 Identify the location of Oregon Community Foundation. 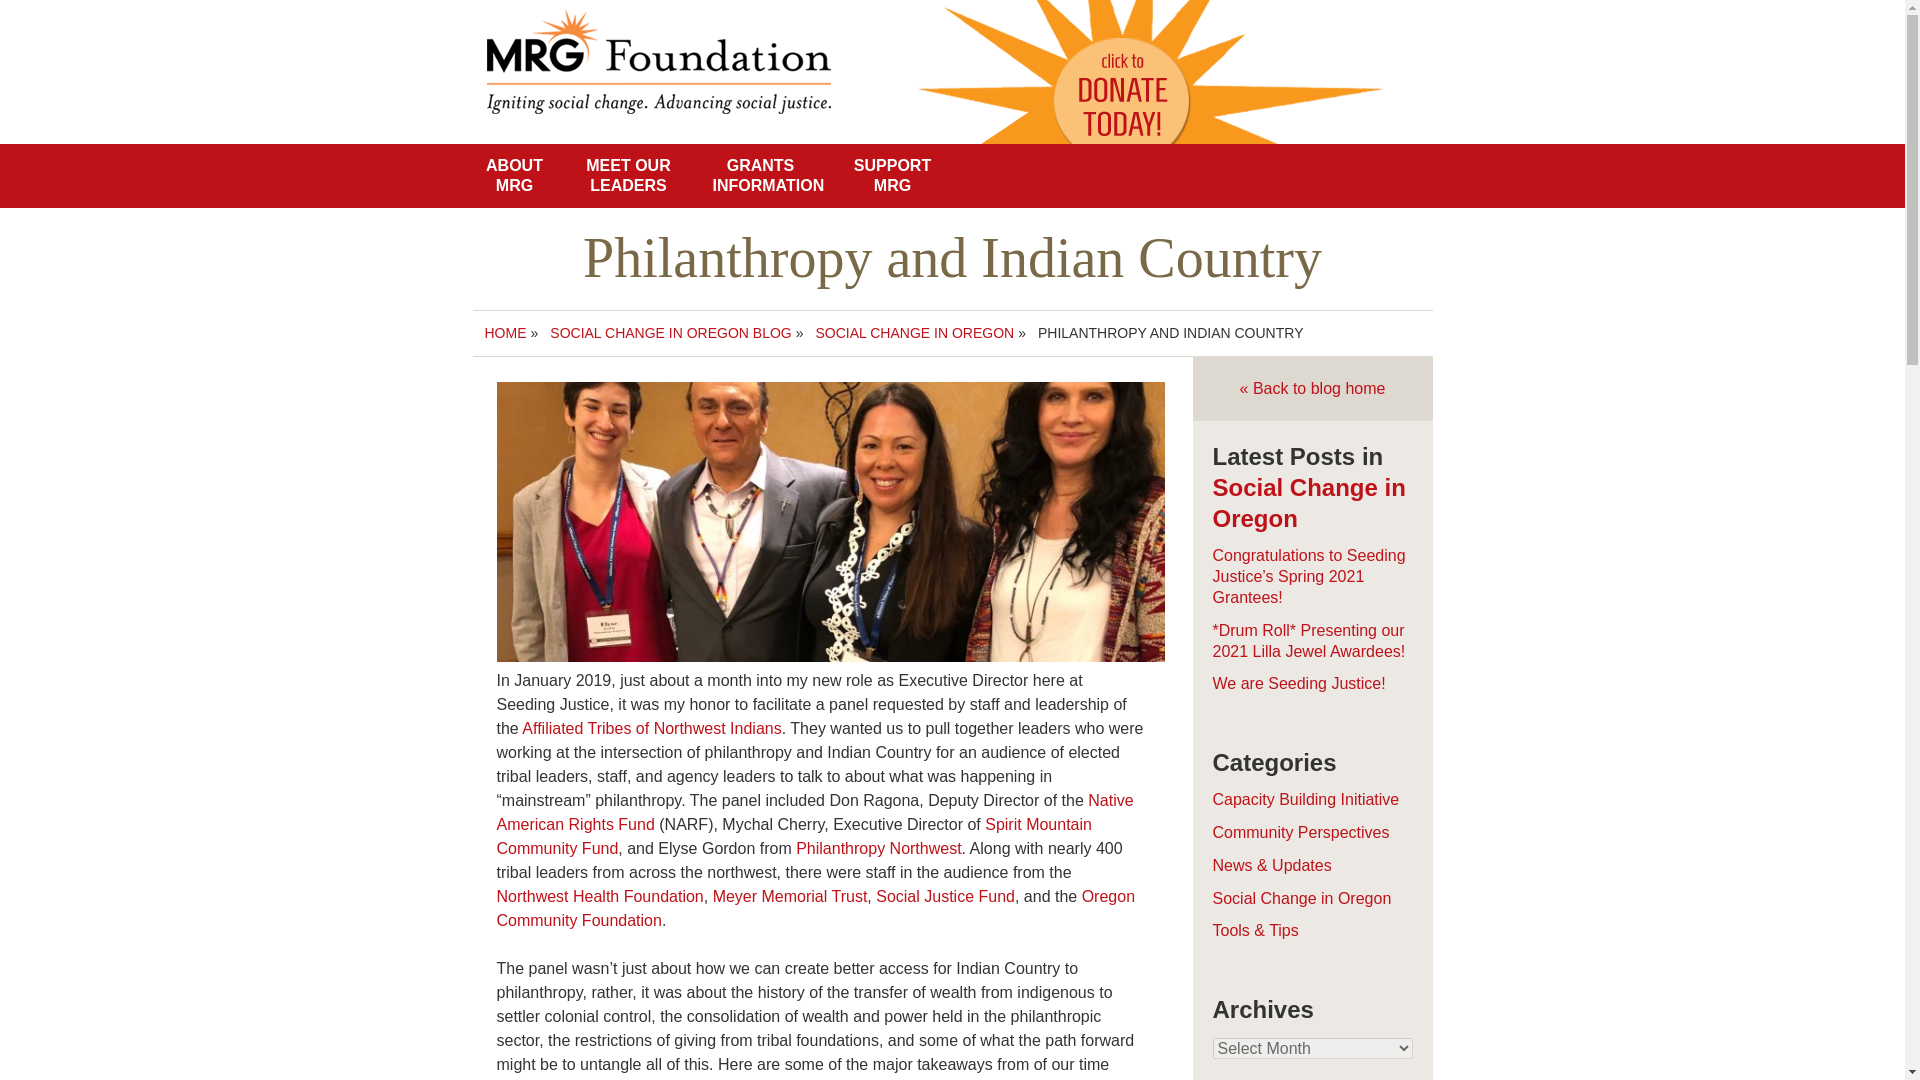
(814, 908).